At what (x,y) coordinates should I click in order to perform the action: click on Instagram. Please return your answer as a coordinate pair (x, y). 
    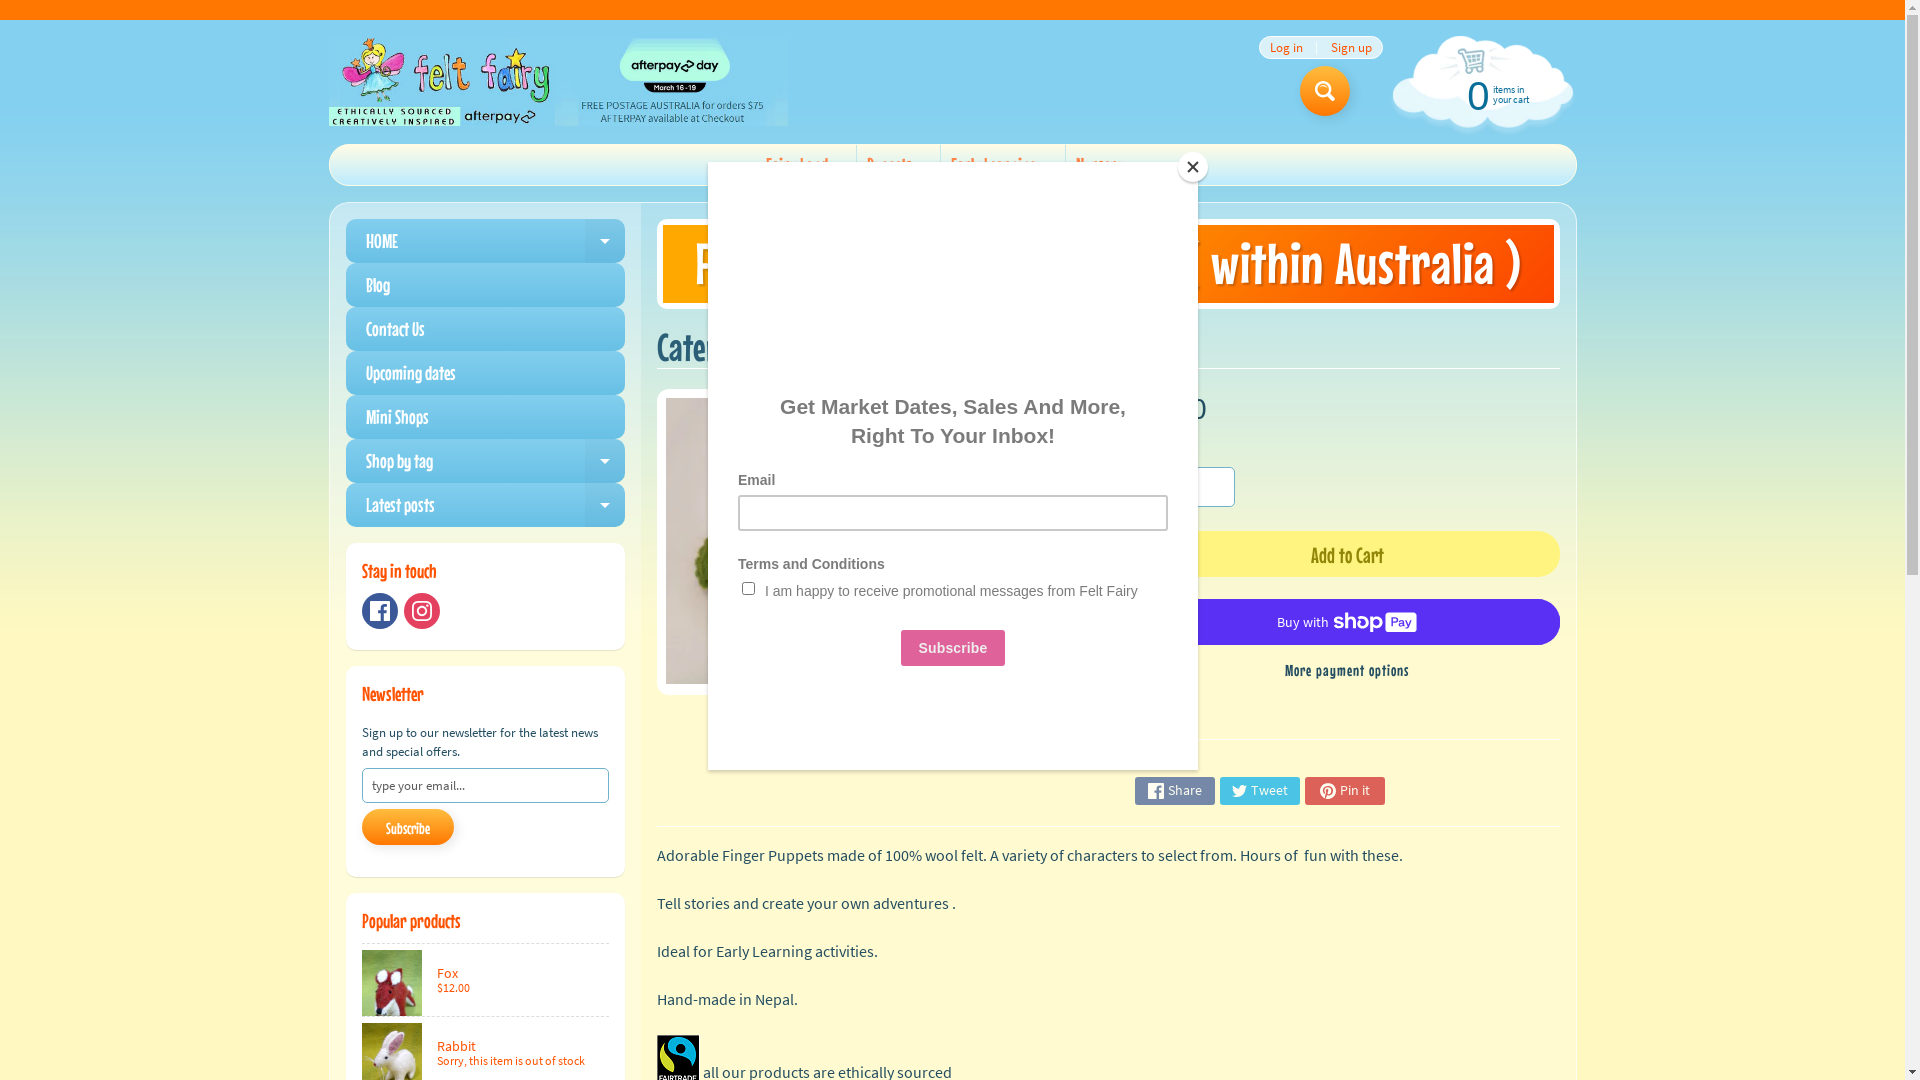
    Looking at the image, I should click on (422, 611).